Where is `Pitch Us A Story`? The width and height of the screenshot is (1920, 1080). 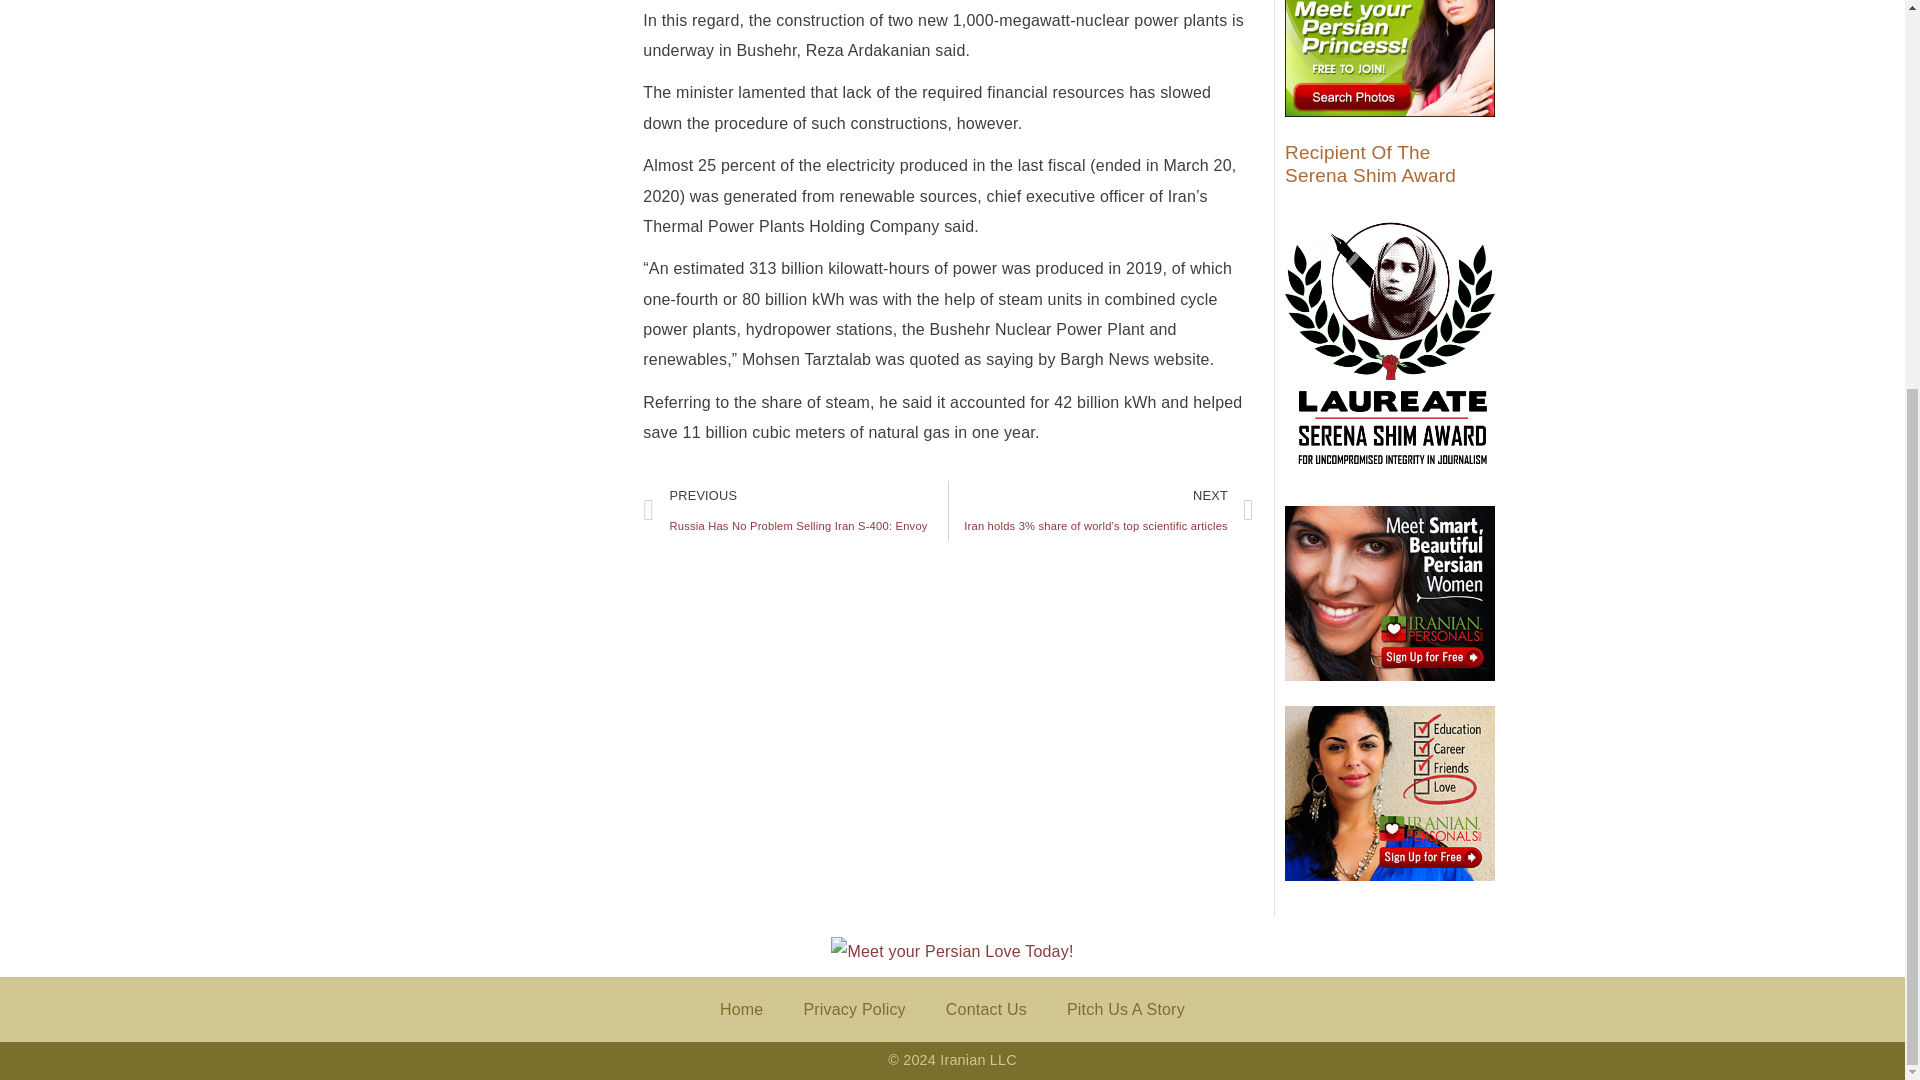 Pitch Us A Story is located at coordinates (742, 1010).